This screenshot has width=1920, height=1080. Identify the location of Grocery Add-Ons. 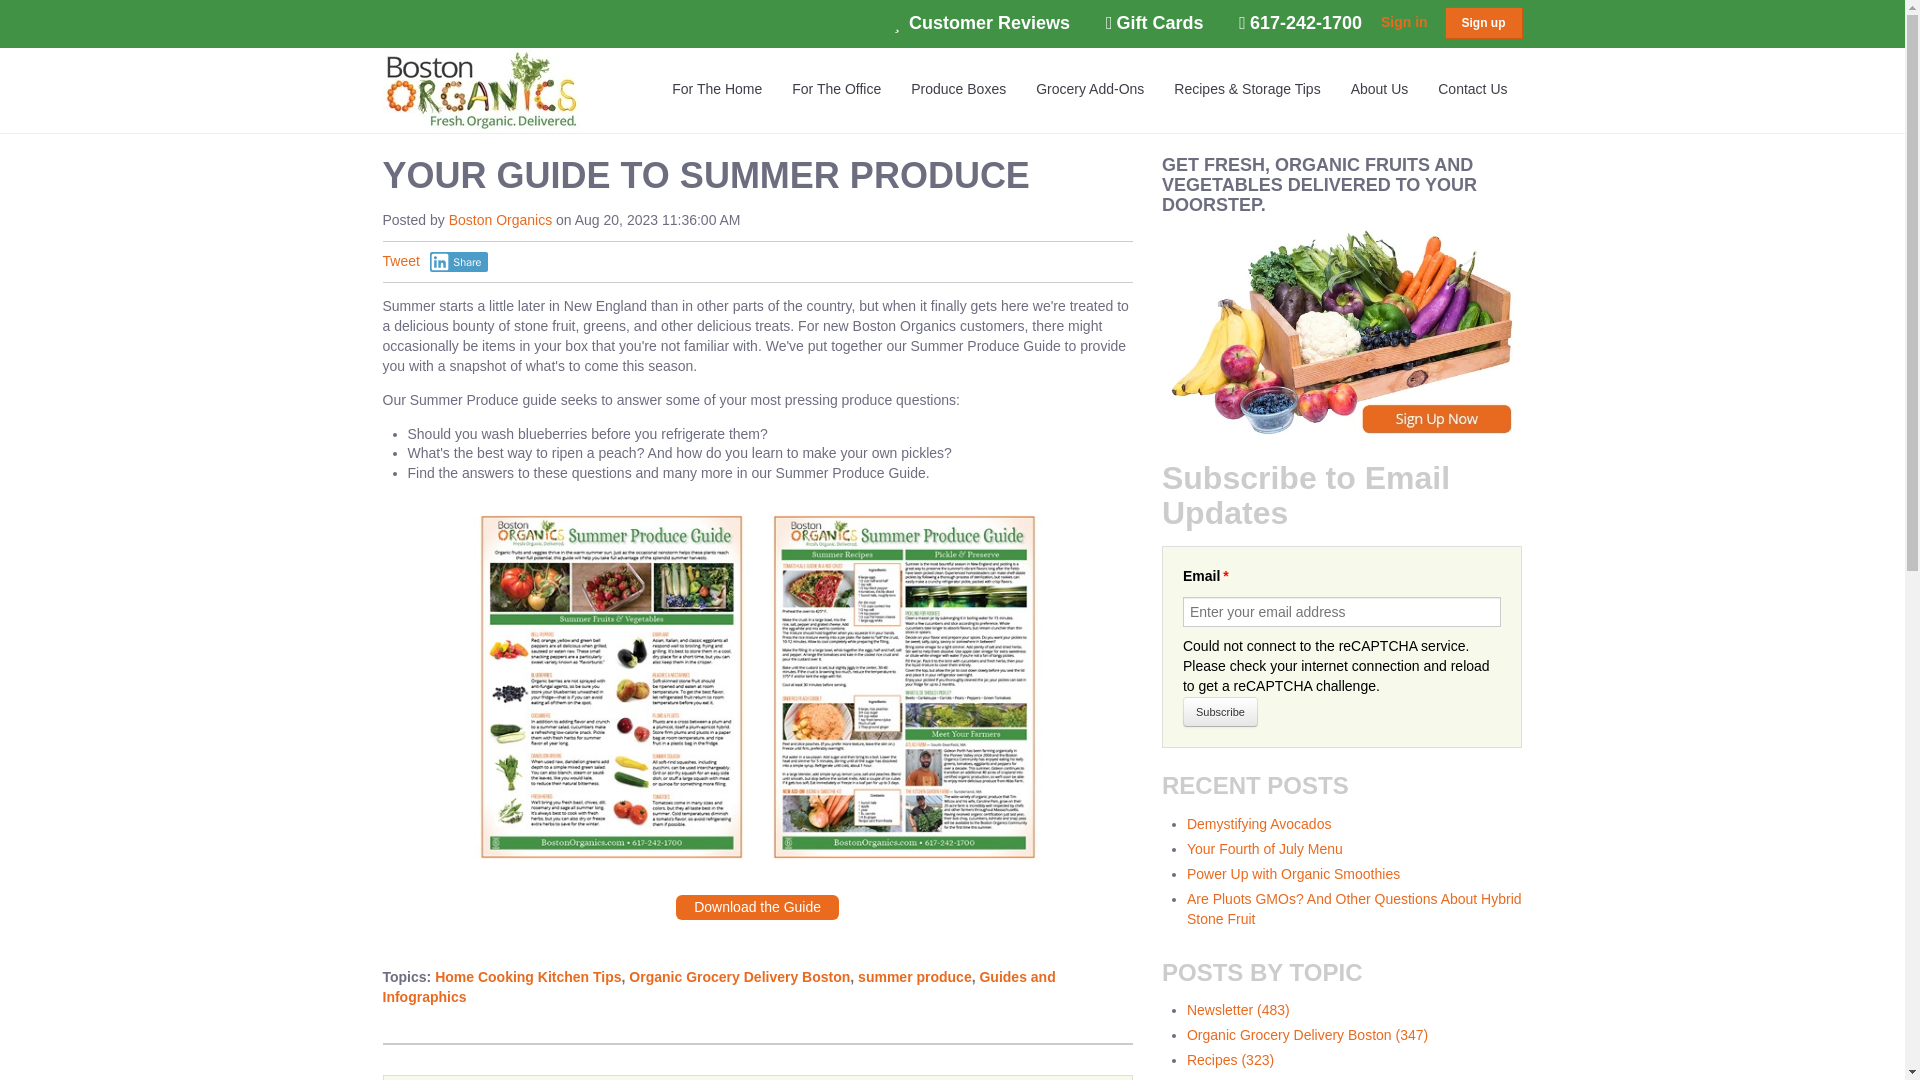
(1090, 88).